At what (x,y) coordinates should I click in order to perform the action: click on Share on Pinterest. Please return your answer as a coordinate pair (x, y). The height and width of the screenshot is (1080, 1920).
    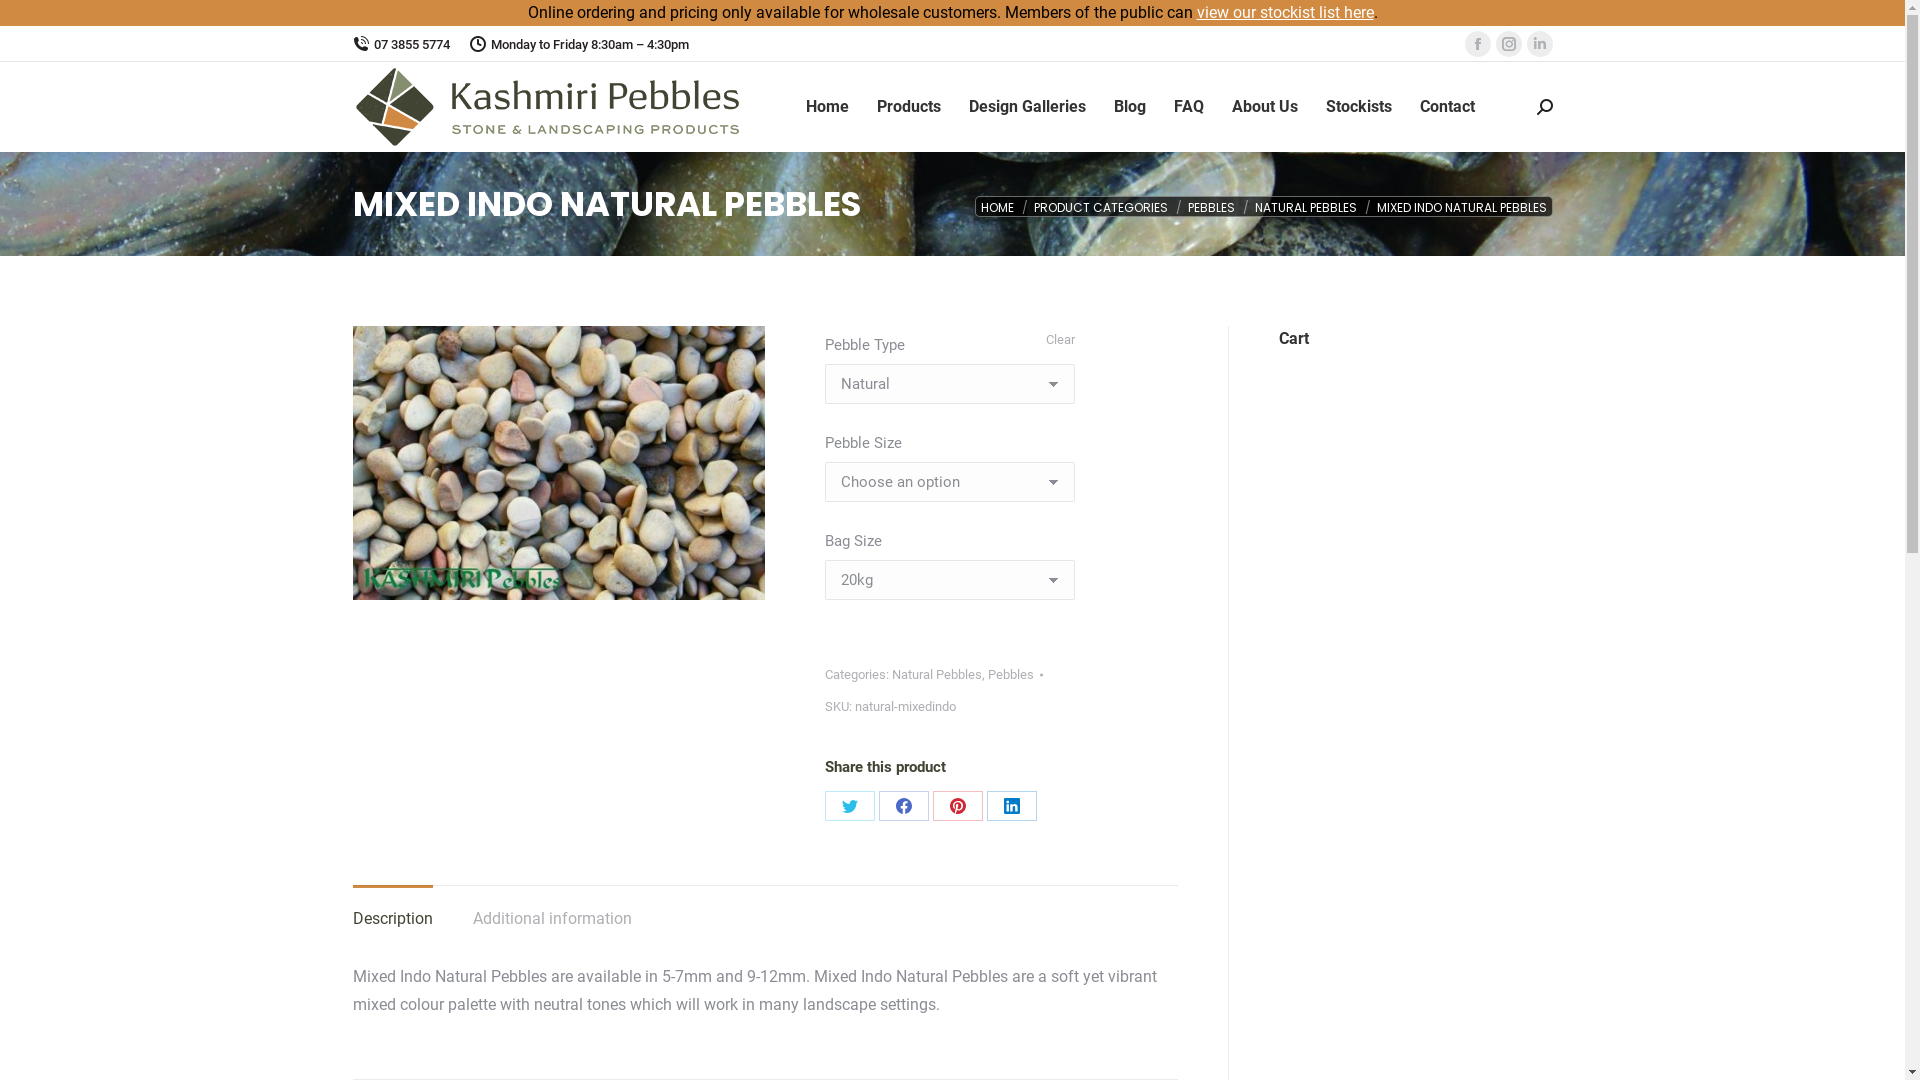
    Looking at the image, I should click on (958, 806).